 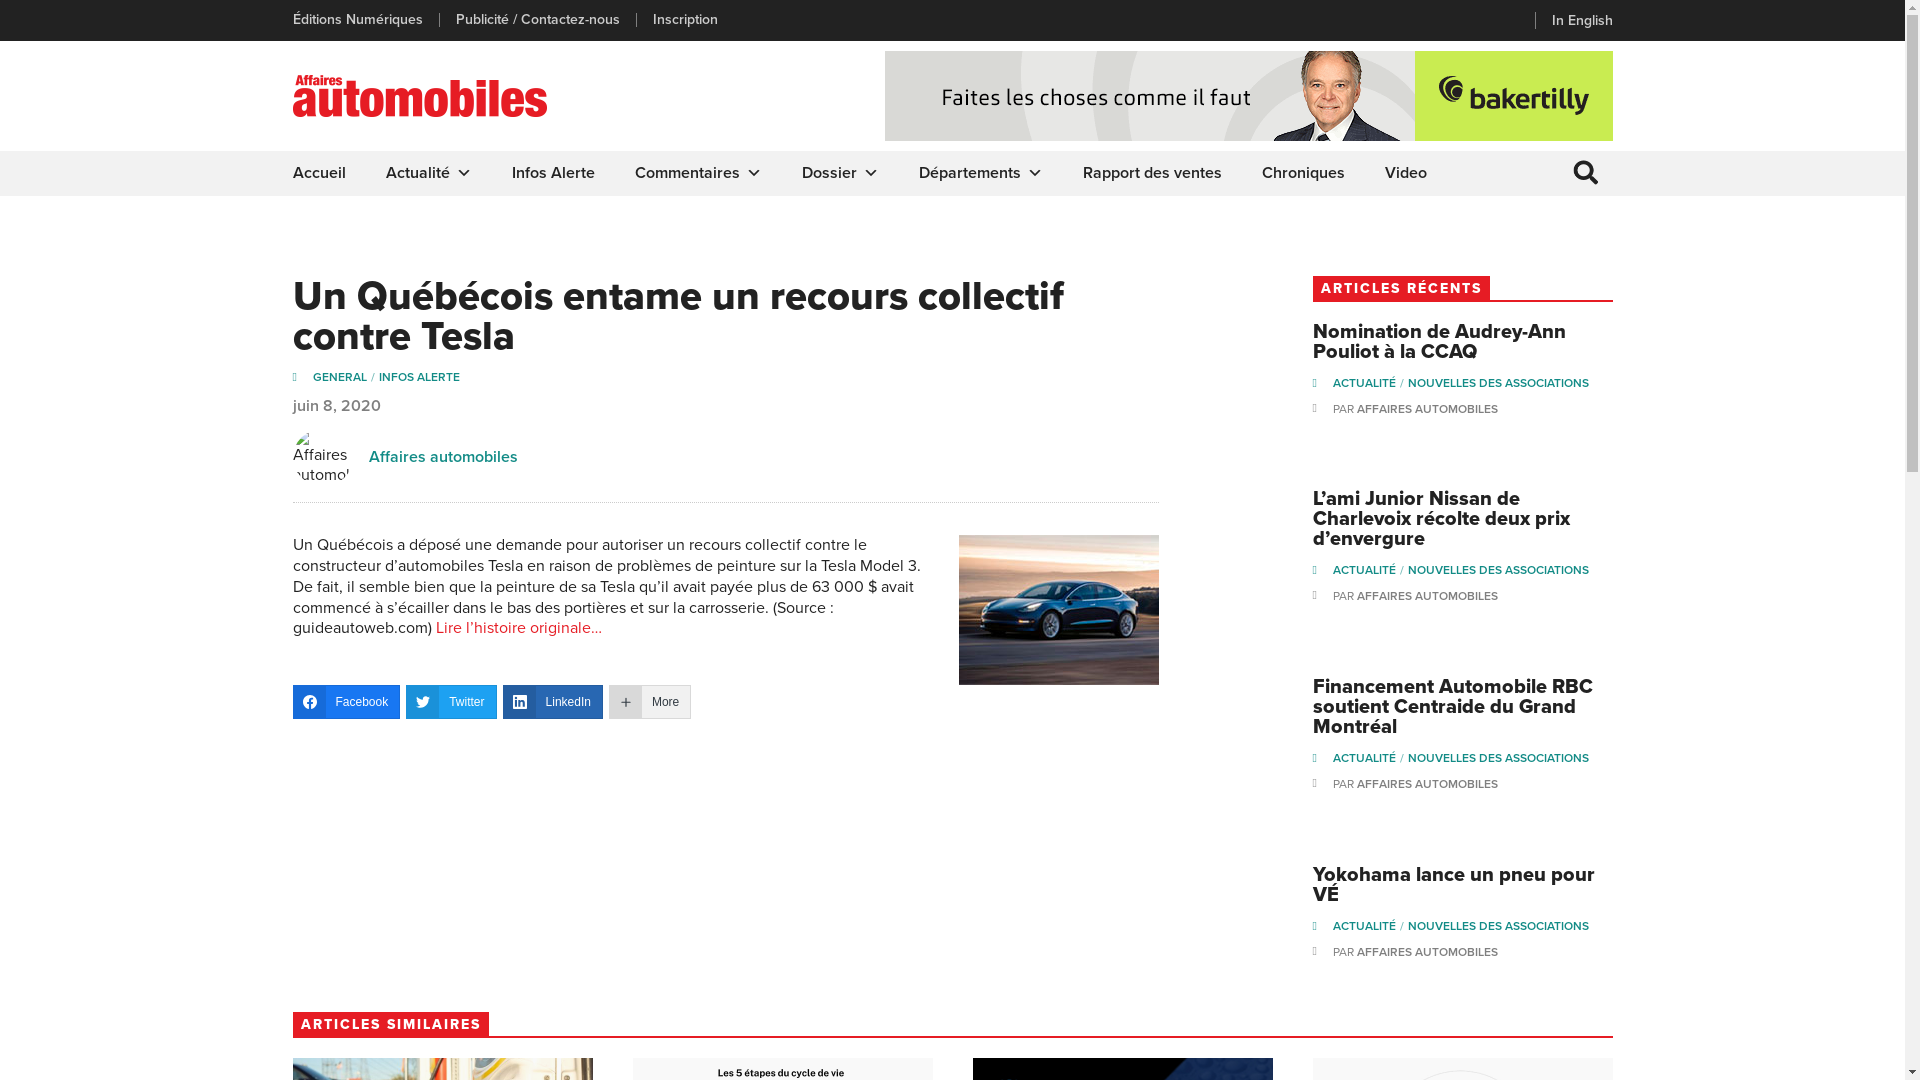 What do you see at coordinates (698, 174) in the screenshot?
I see `Commentaires` at bounding box center [698, 174].